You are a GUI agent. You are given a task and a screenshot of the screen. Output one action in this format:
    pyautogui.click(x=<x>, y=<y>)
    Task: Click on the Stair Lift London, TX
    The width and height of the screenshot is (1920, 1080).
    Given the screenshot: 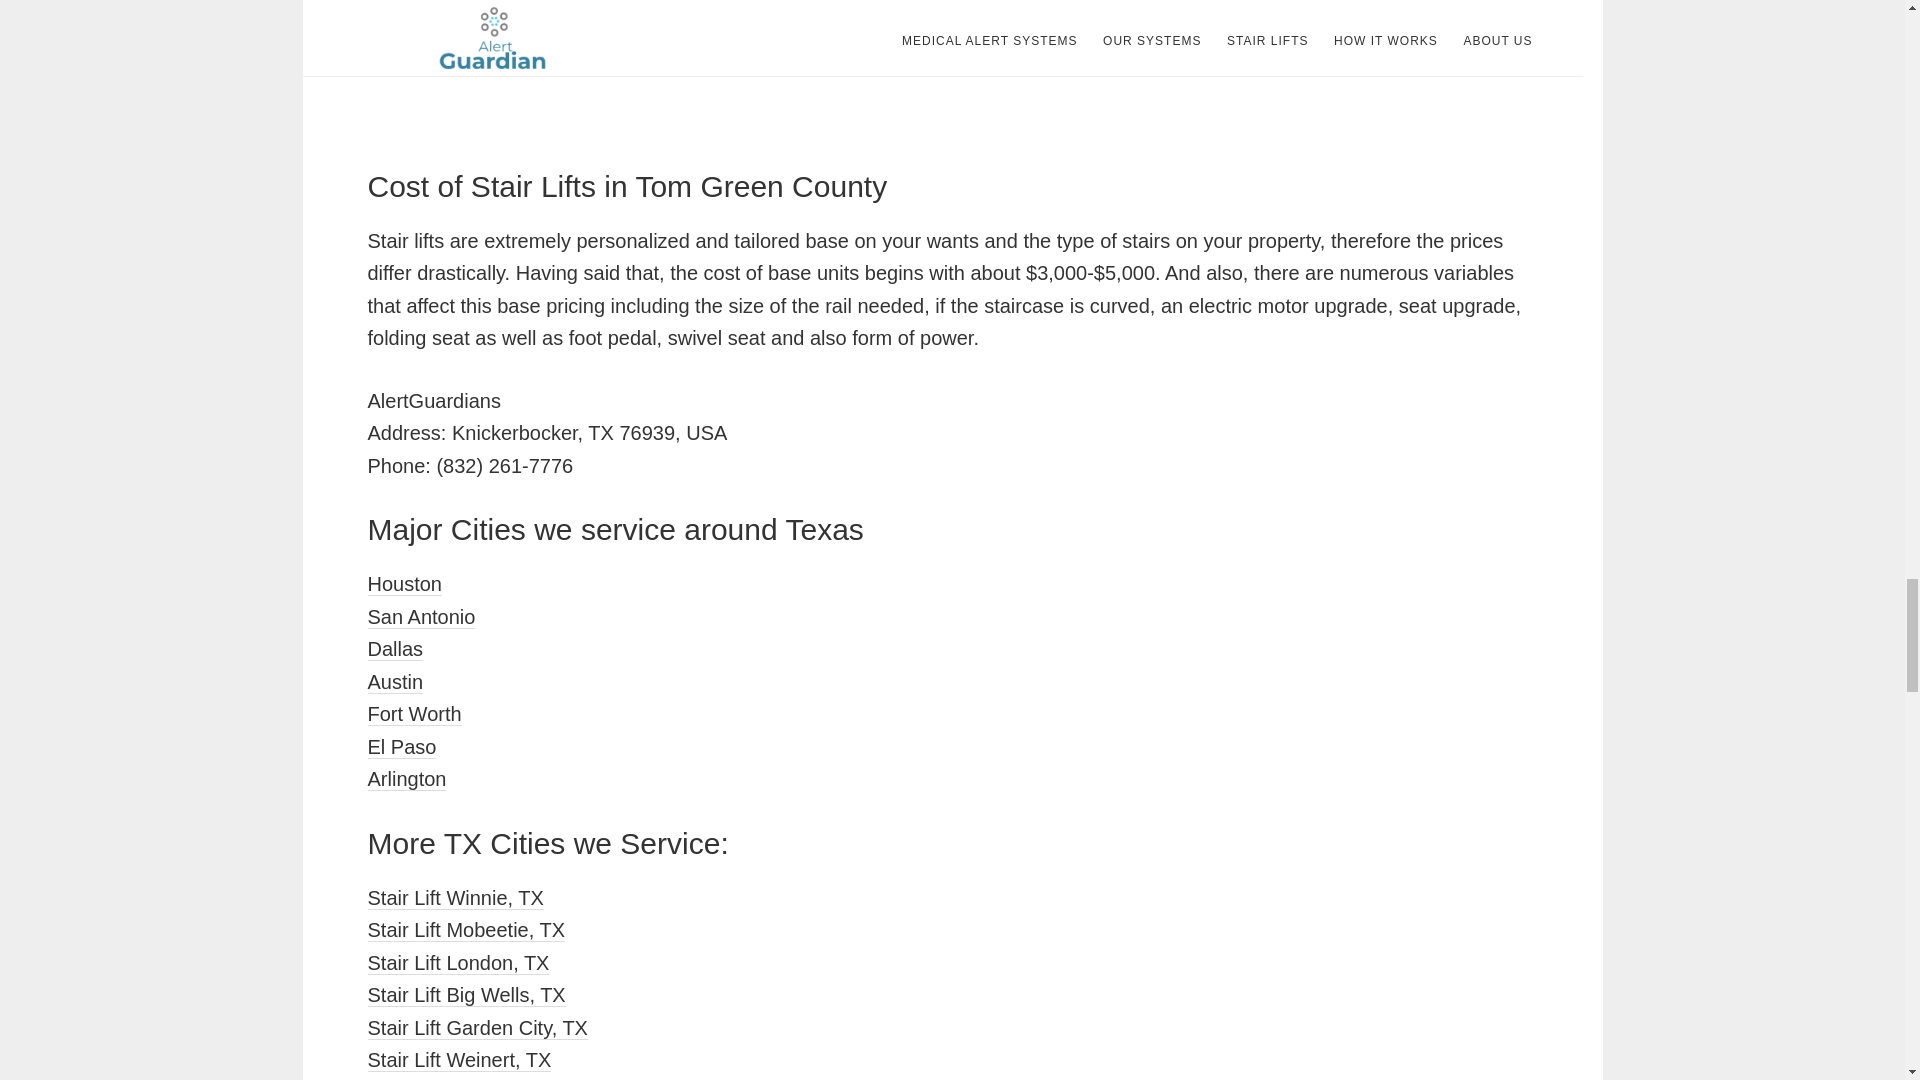 What is the action you would take?
    pyautogui.click(x=458, y=963)
    